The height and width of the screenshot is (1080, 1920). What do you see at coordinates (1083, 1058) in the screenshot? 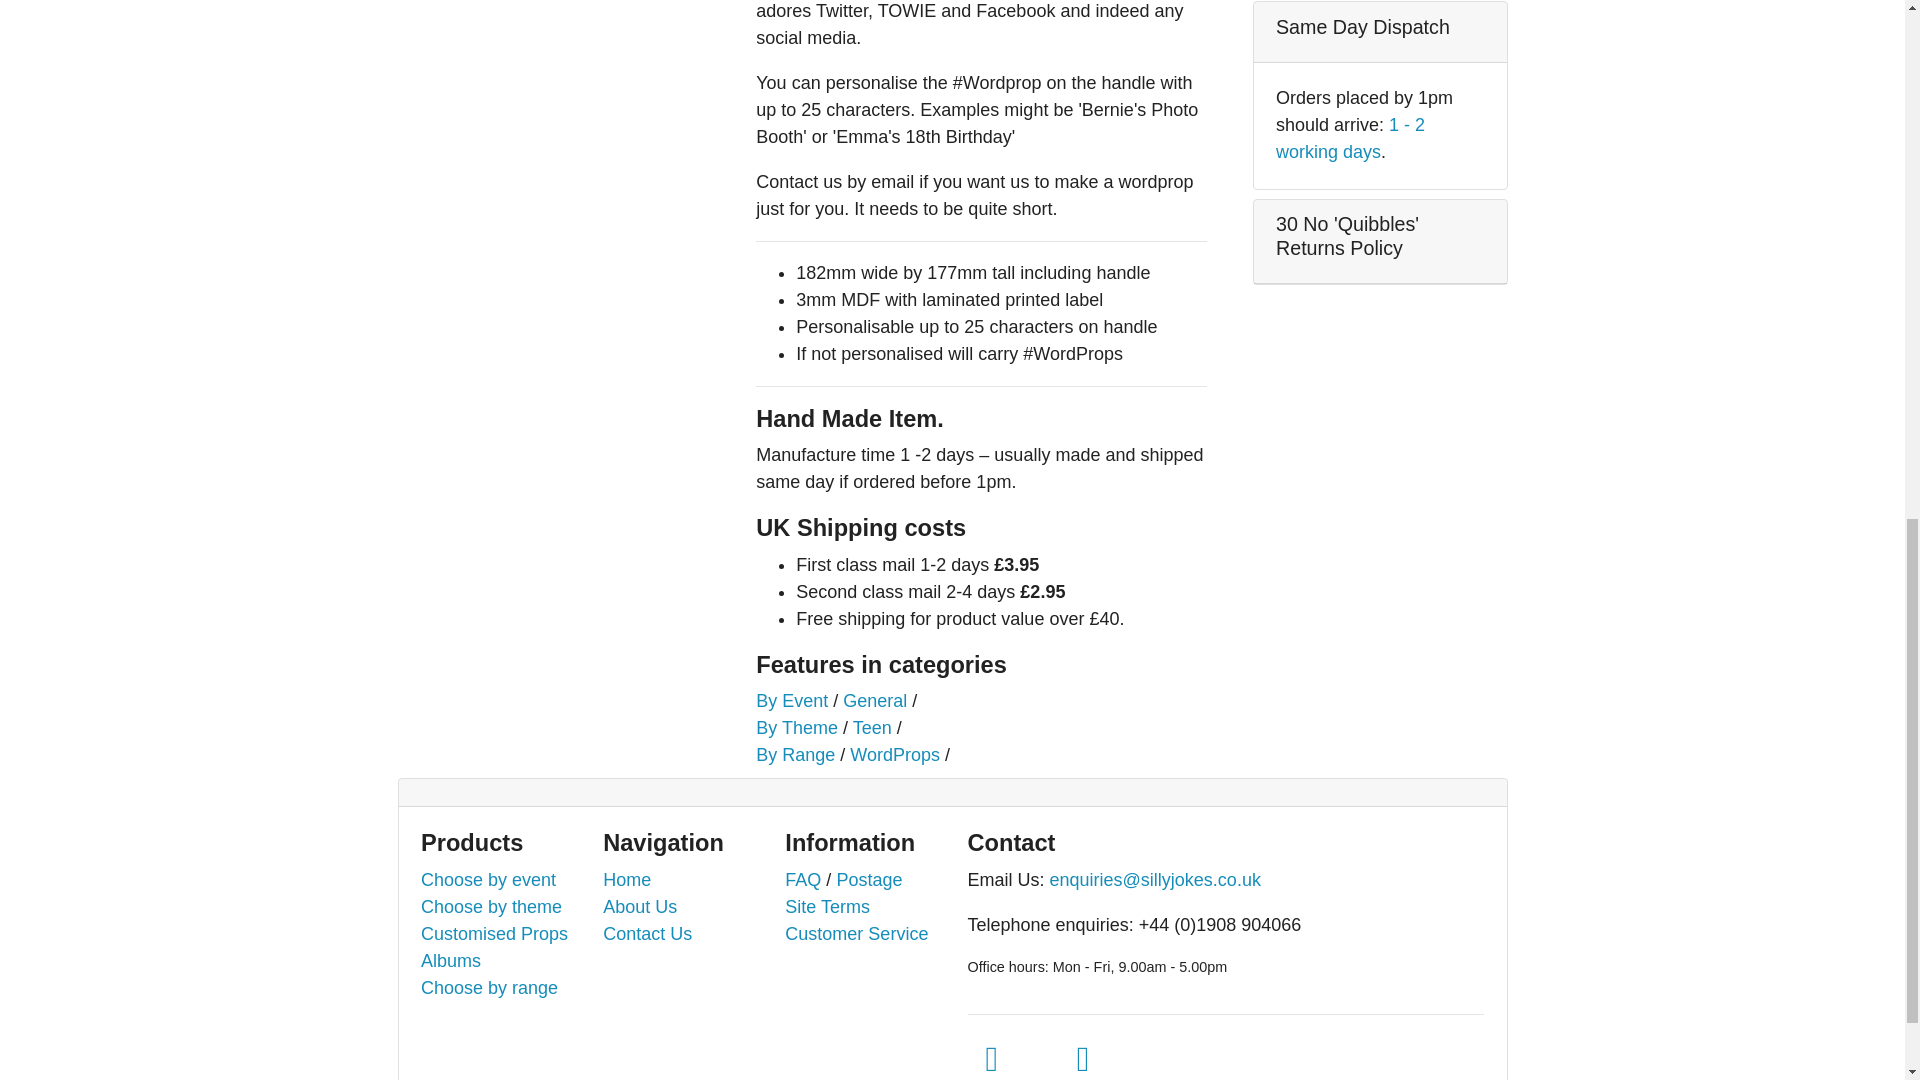
I see `Facebook` at bounding box center [1083, 1058].